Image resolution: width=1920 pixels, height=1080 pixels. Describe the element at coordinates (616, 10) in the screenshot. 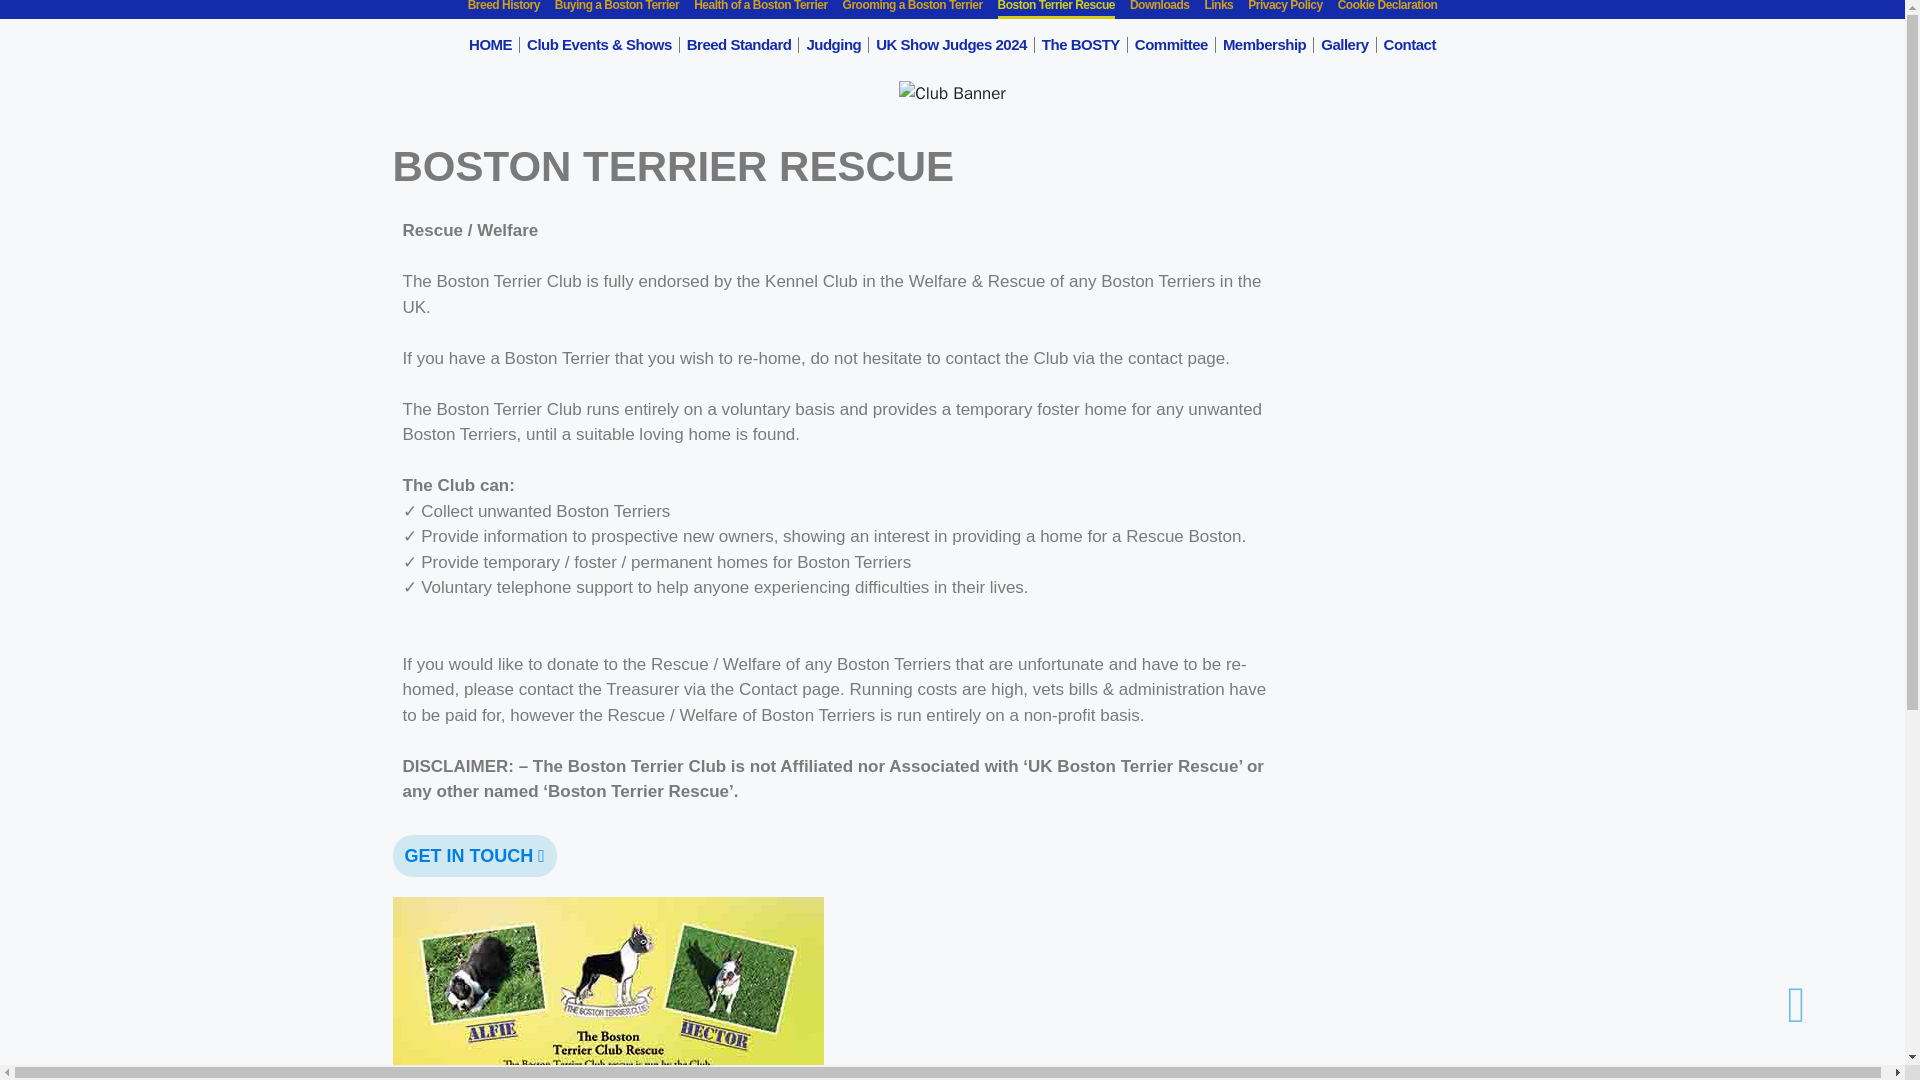

I see `Buying a Boston Terrier` at that location.